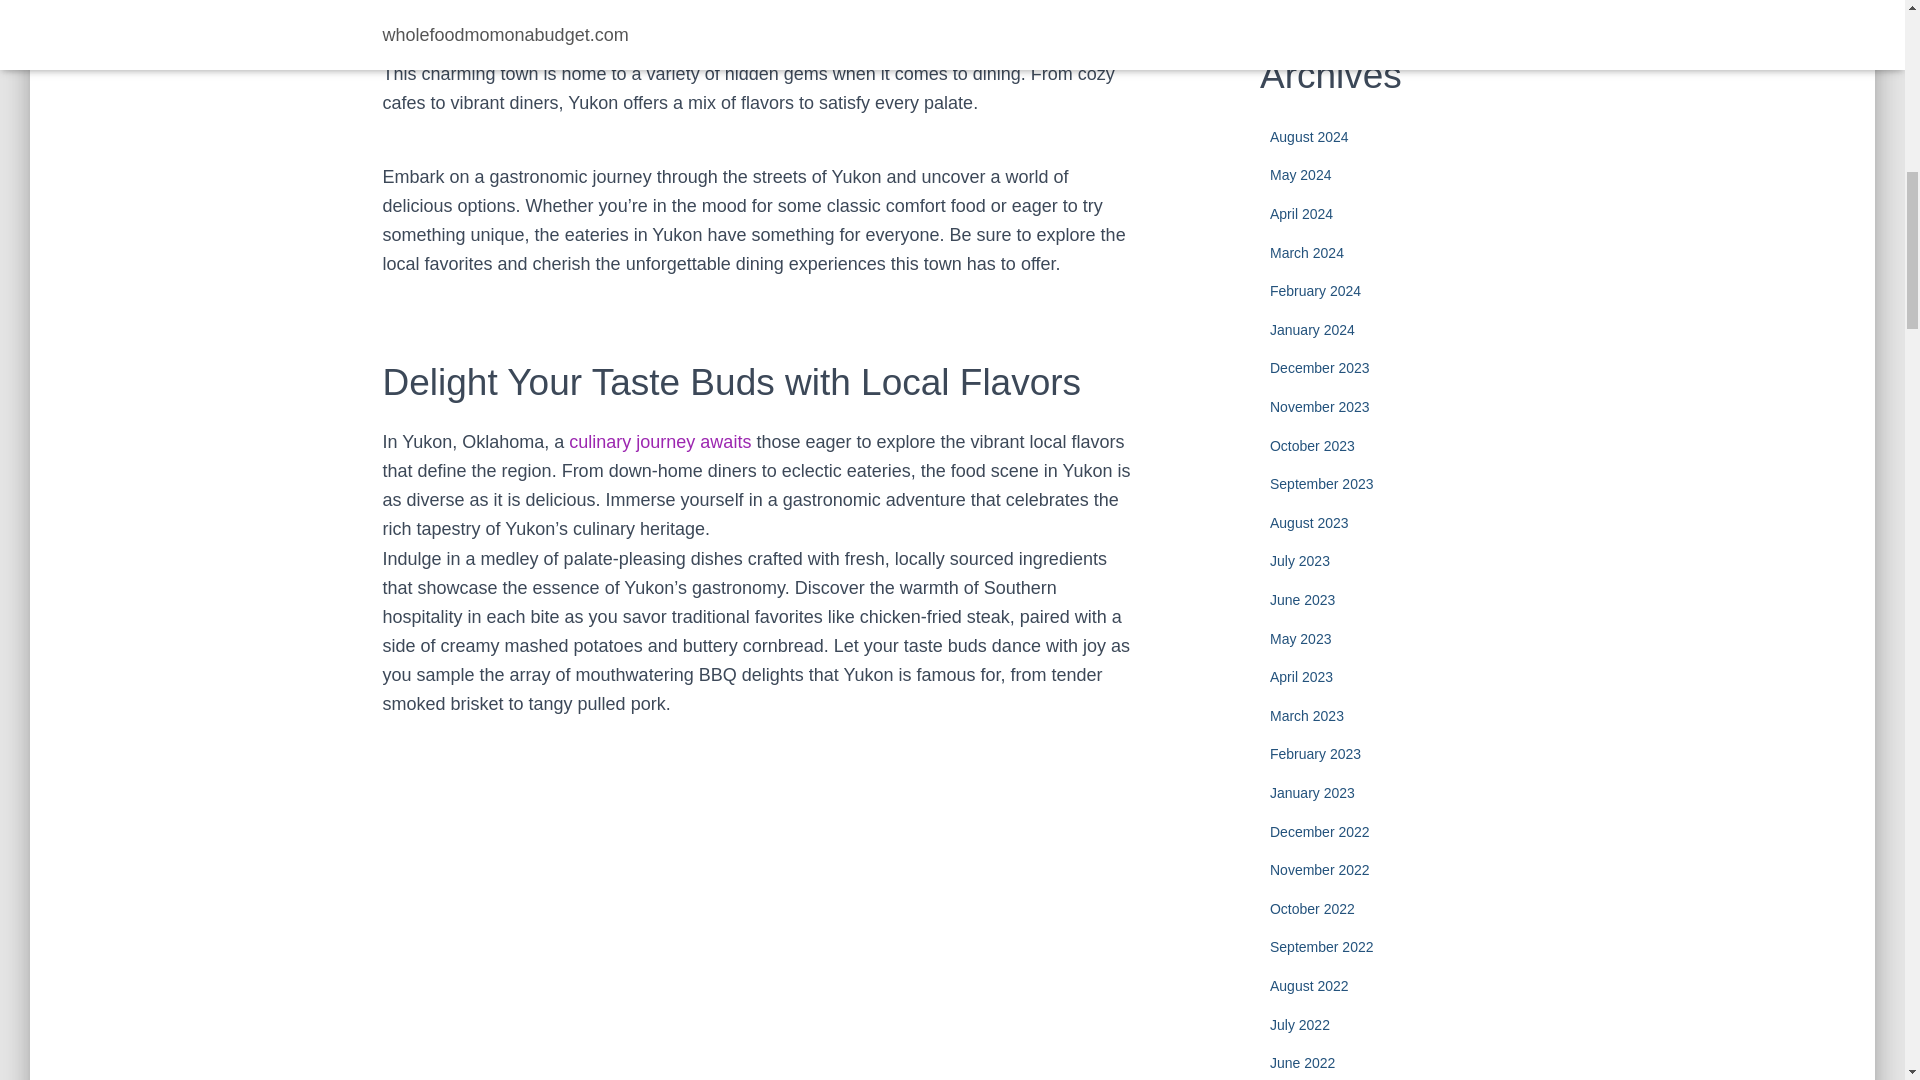 The width and height of the screenshot is (1920, 1080). What do you see at coordinates (659, 442) in the screenshot?
I see `culinary journey awaits` at bounding box center [659, 442].